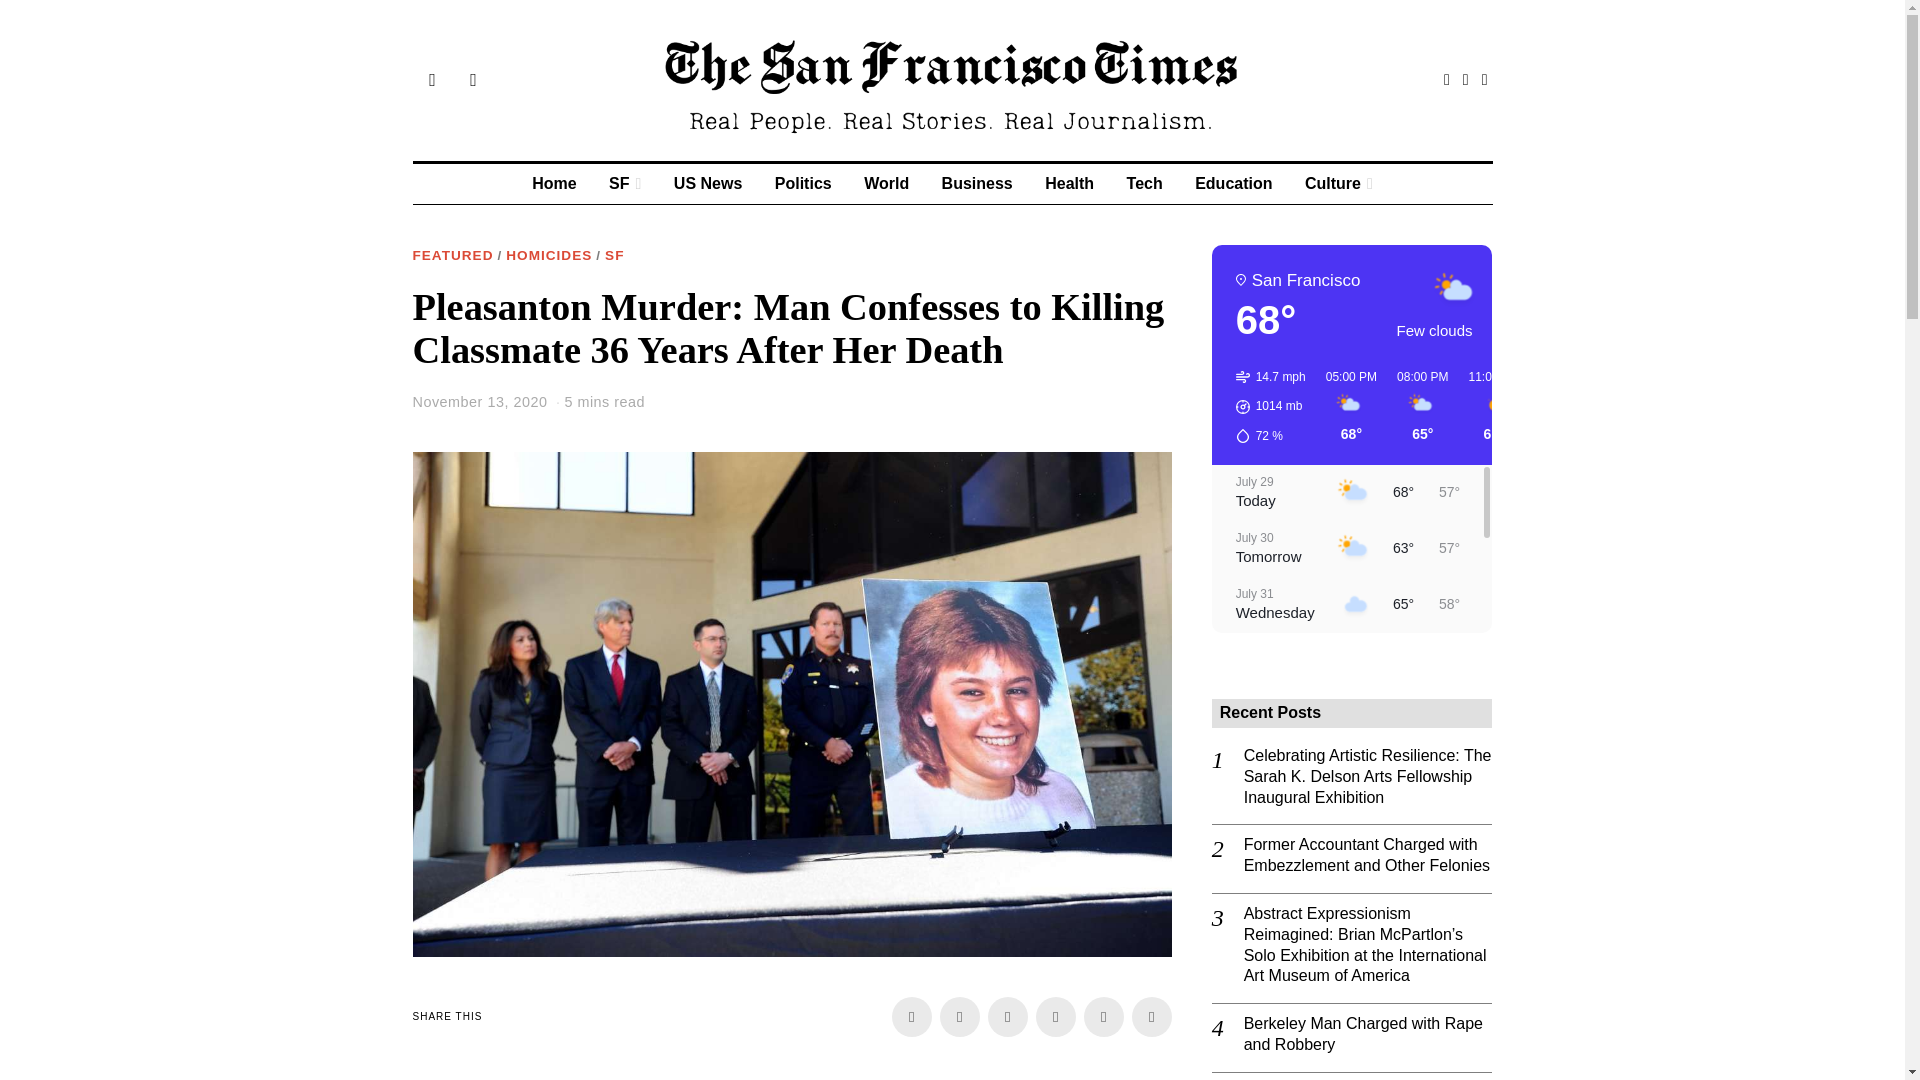 The width and height of the screenshot is (1920, 1080). What do you see at coordinates (614, 256) in the screenshot?
I see `SF` at bounding box center [614, 256].